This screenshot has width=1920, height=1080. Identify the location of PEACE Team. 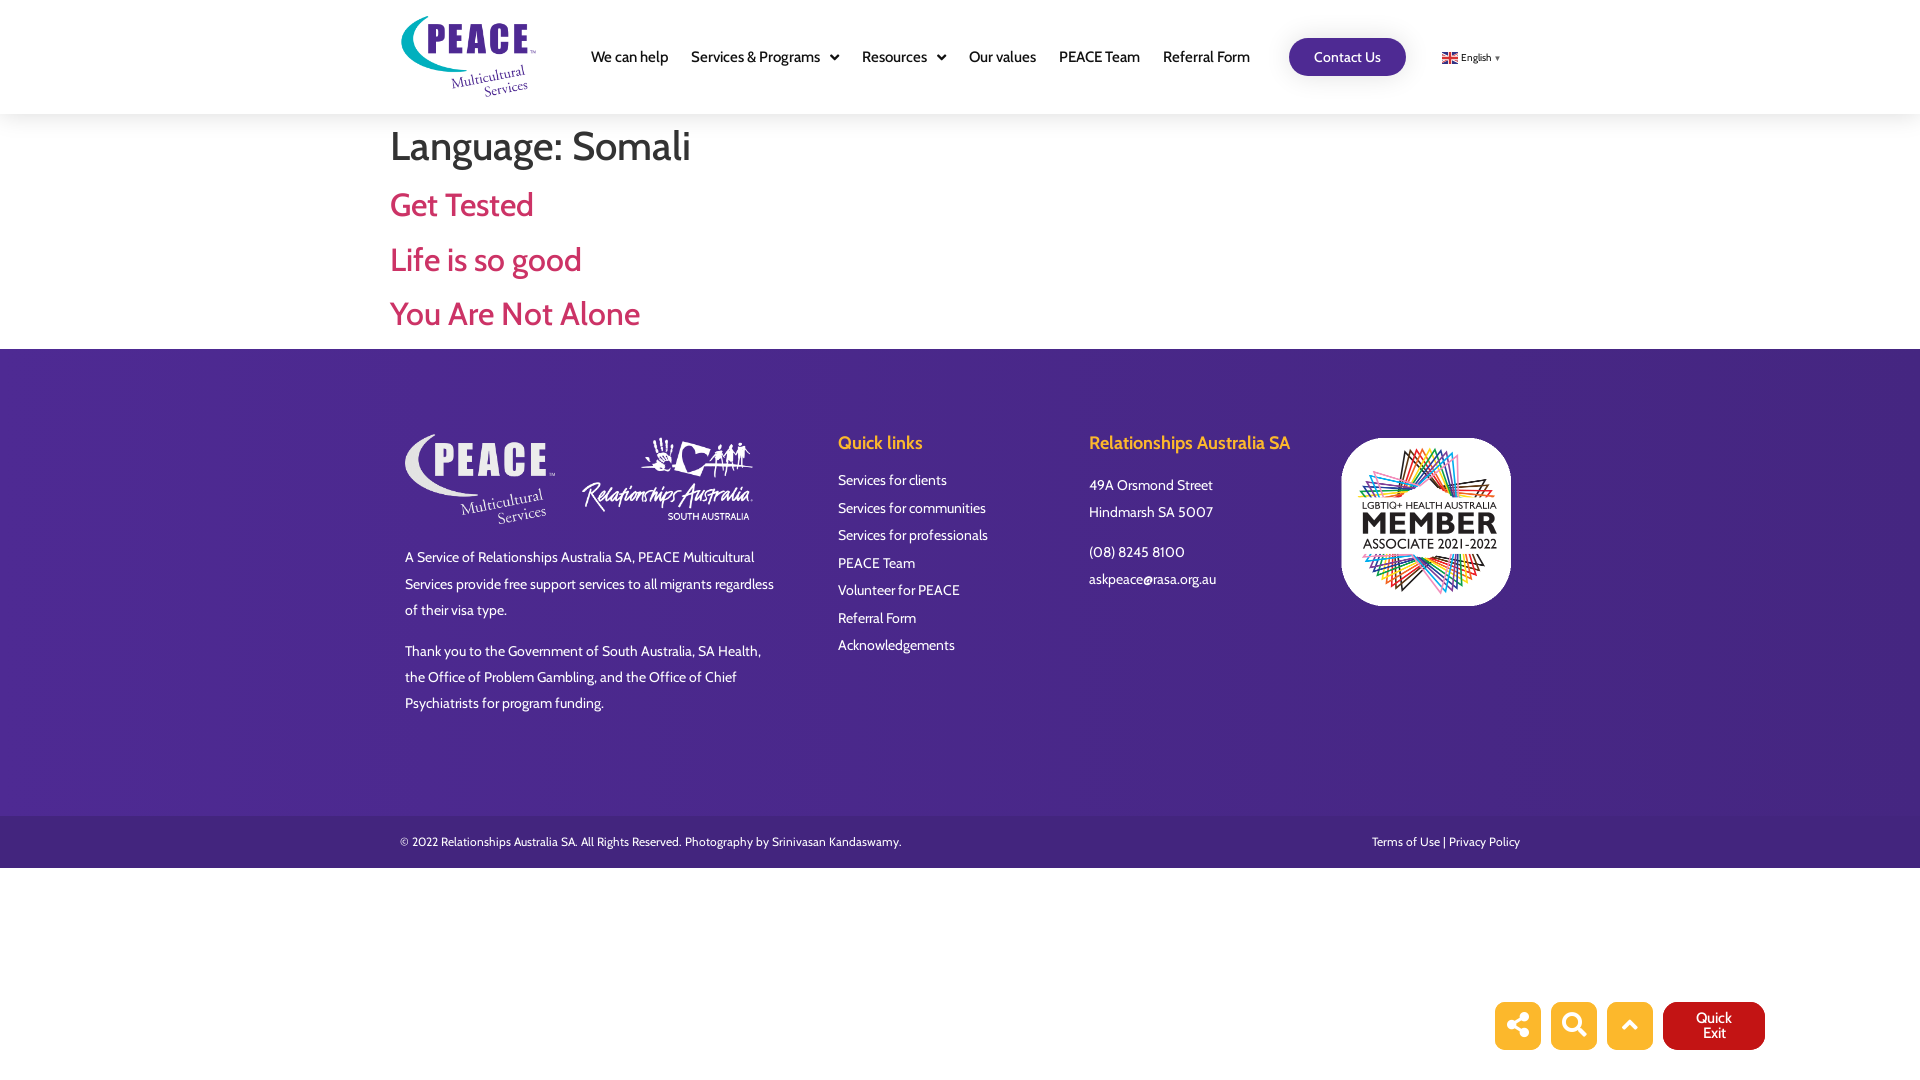
(1100, 57).